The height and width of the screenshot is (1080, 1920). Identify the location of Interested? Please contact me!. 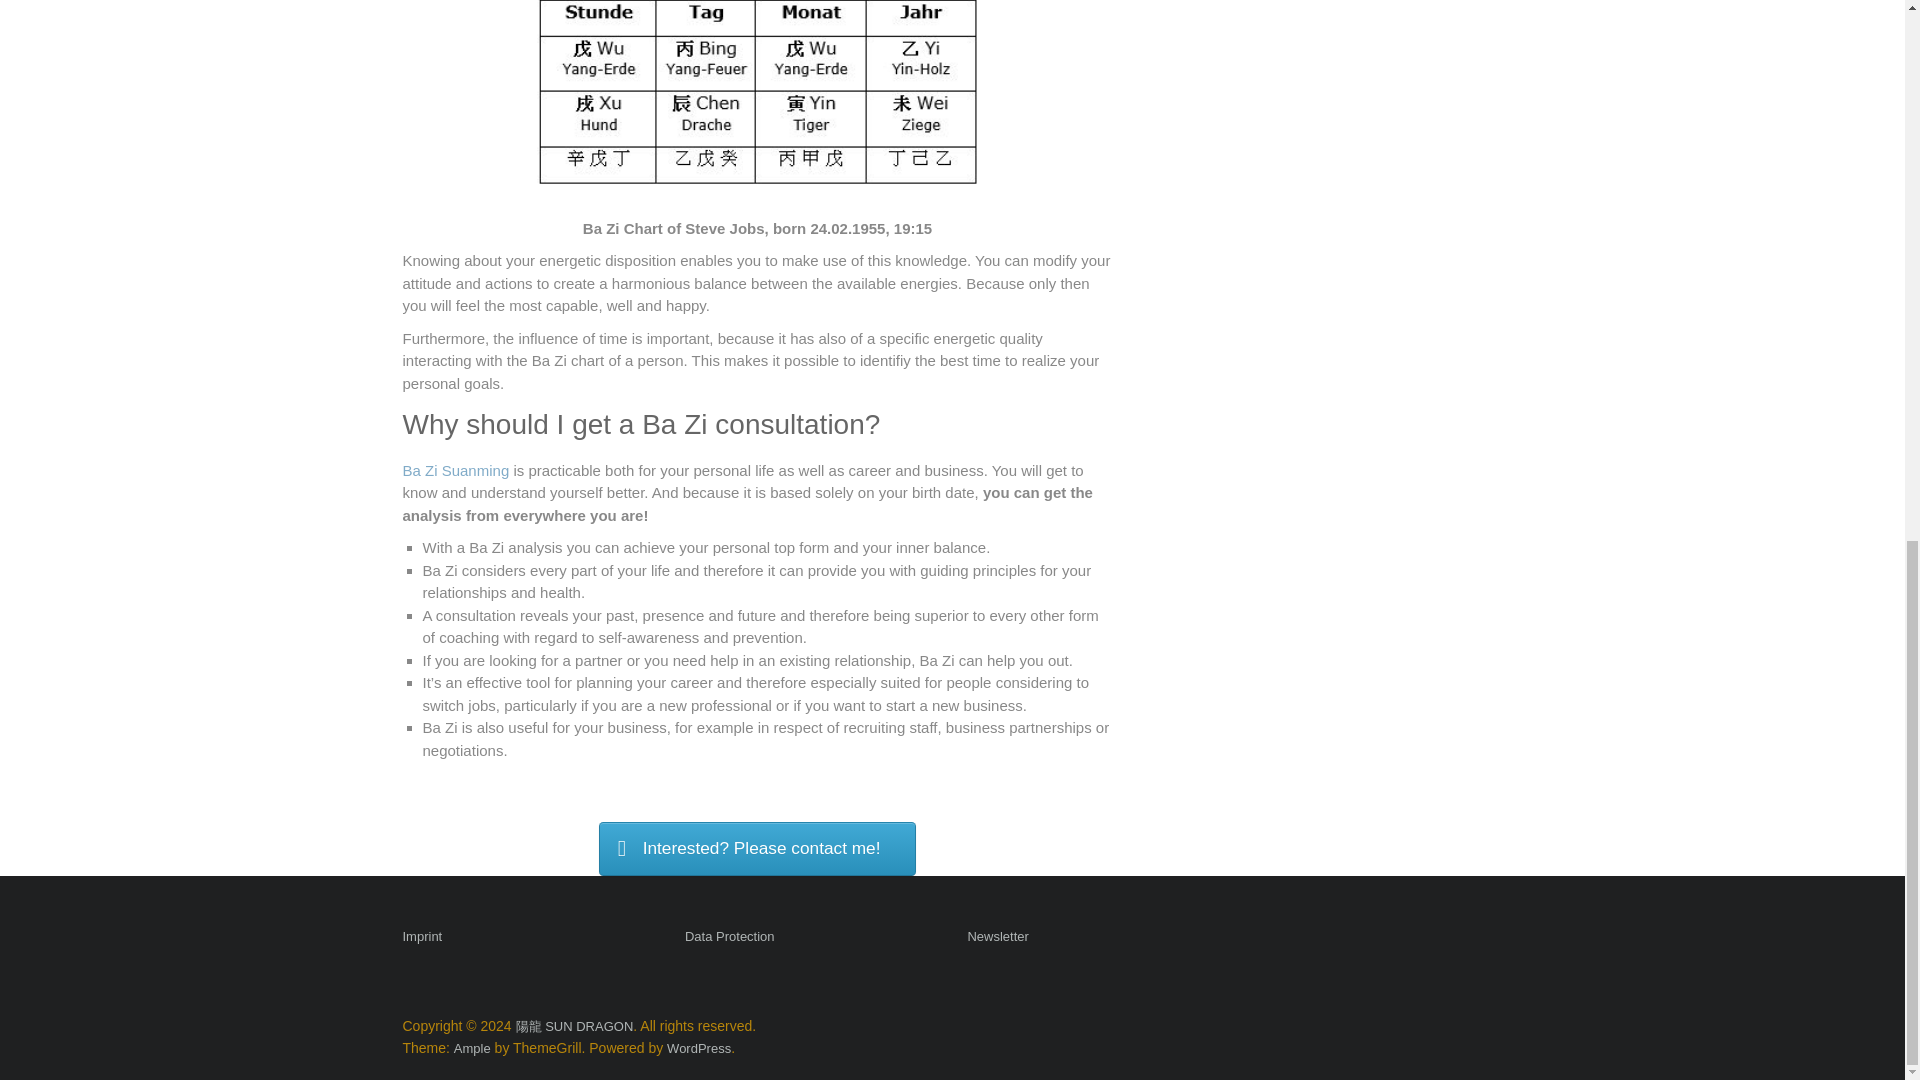
(757, 848).